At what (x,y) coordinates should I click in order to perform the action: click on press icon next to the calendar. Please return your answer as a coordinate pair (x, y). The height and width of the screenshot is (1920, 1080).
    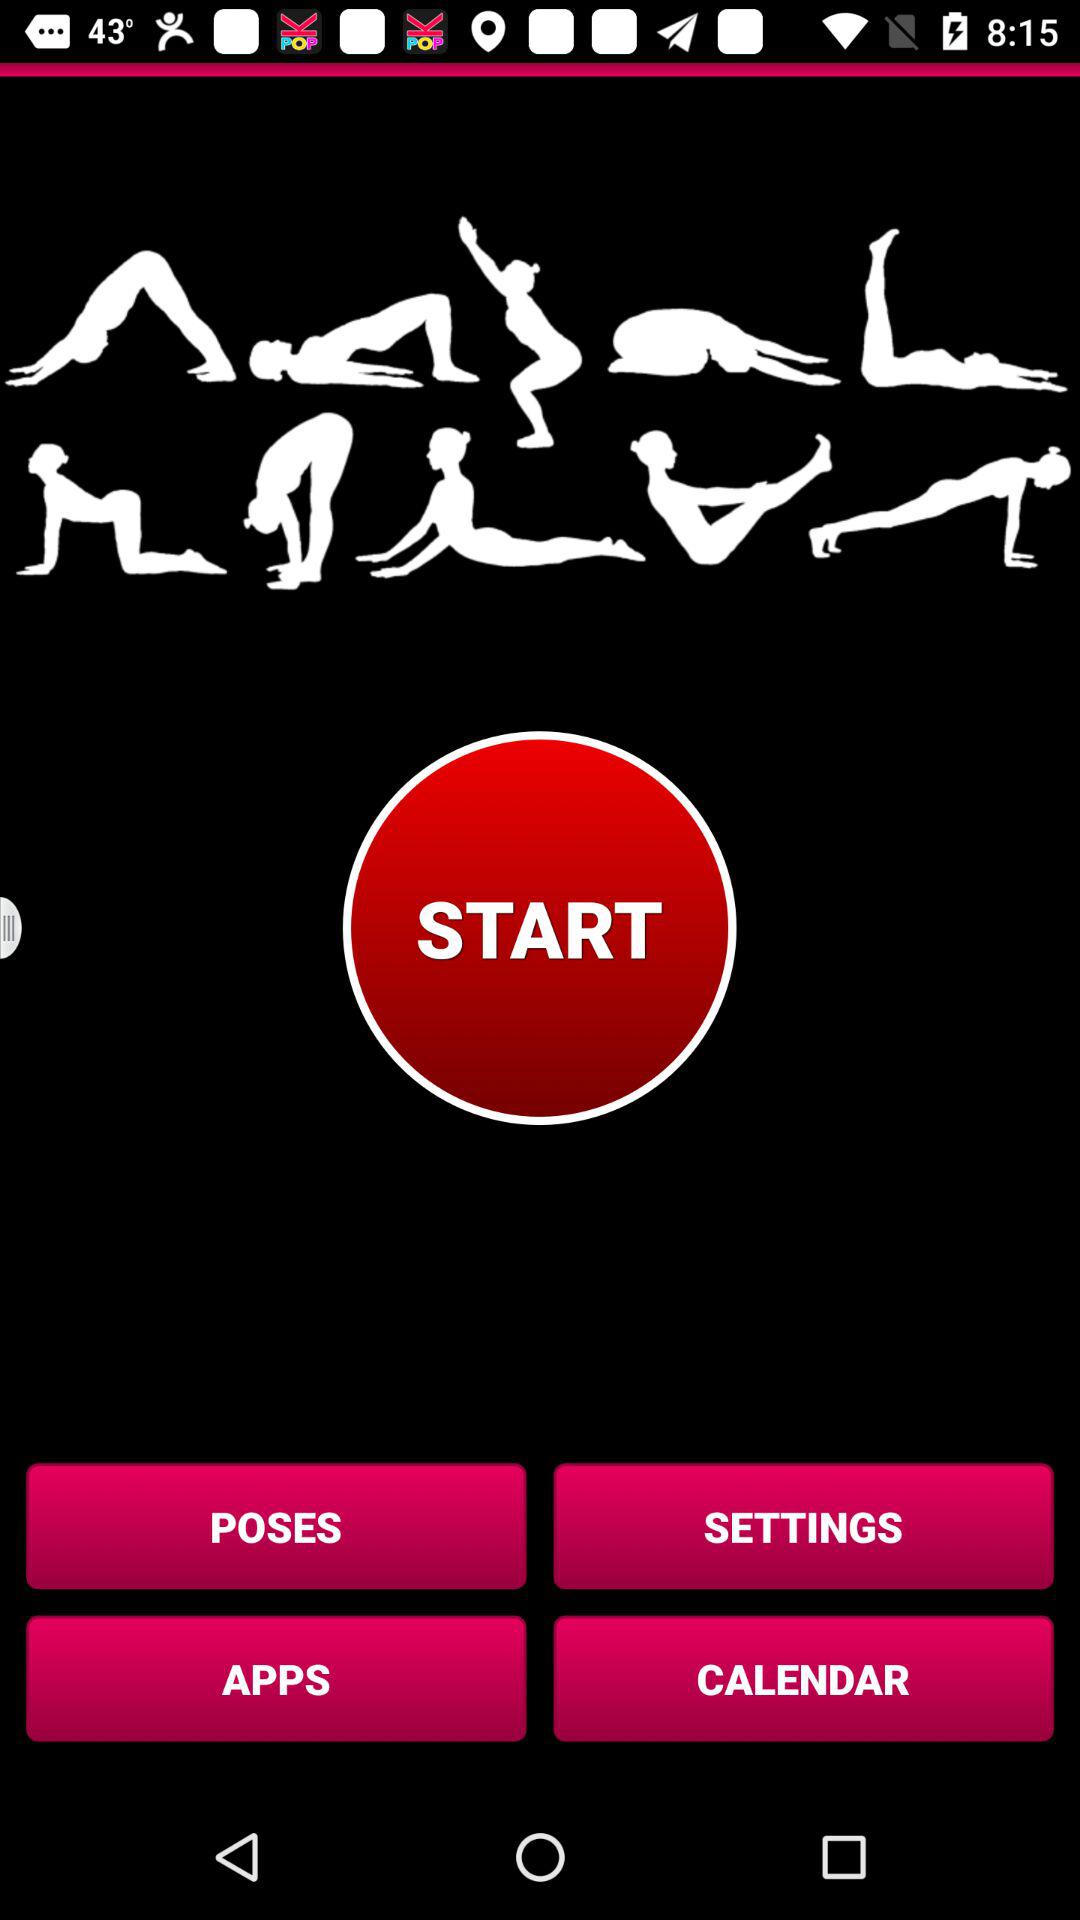
    Looking at the image, I should click on (276, 1678).